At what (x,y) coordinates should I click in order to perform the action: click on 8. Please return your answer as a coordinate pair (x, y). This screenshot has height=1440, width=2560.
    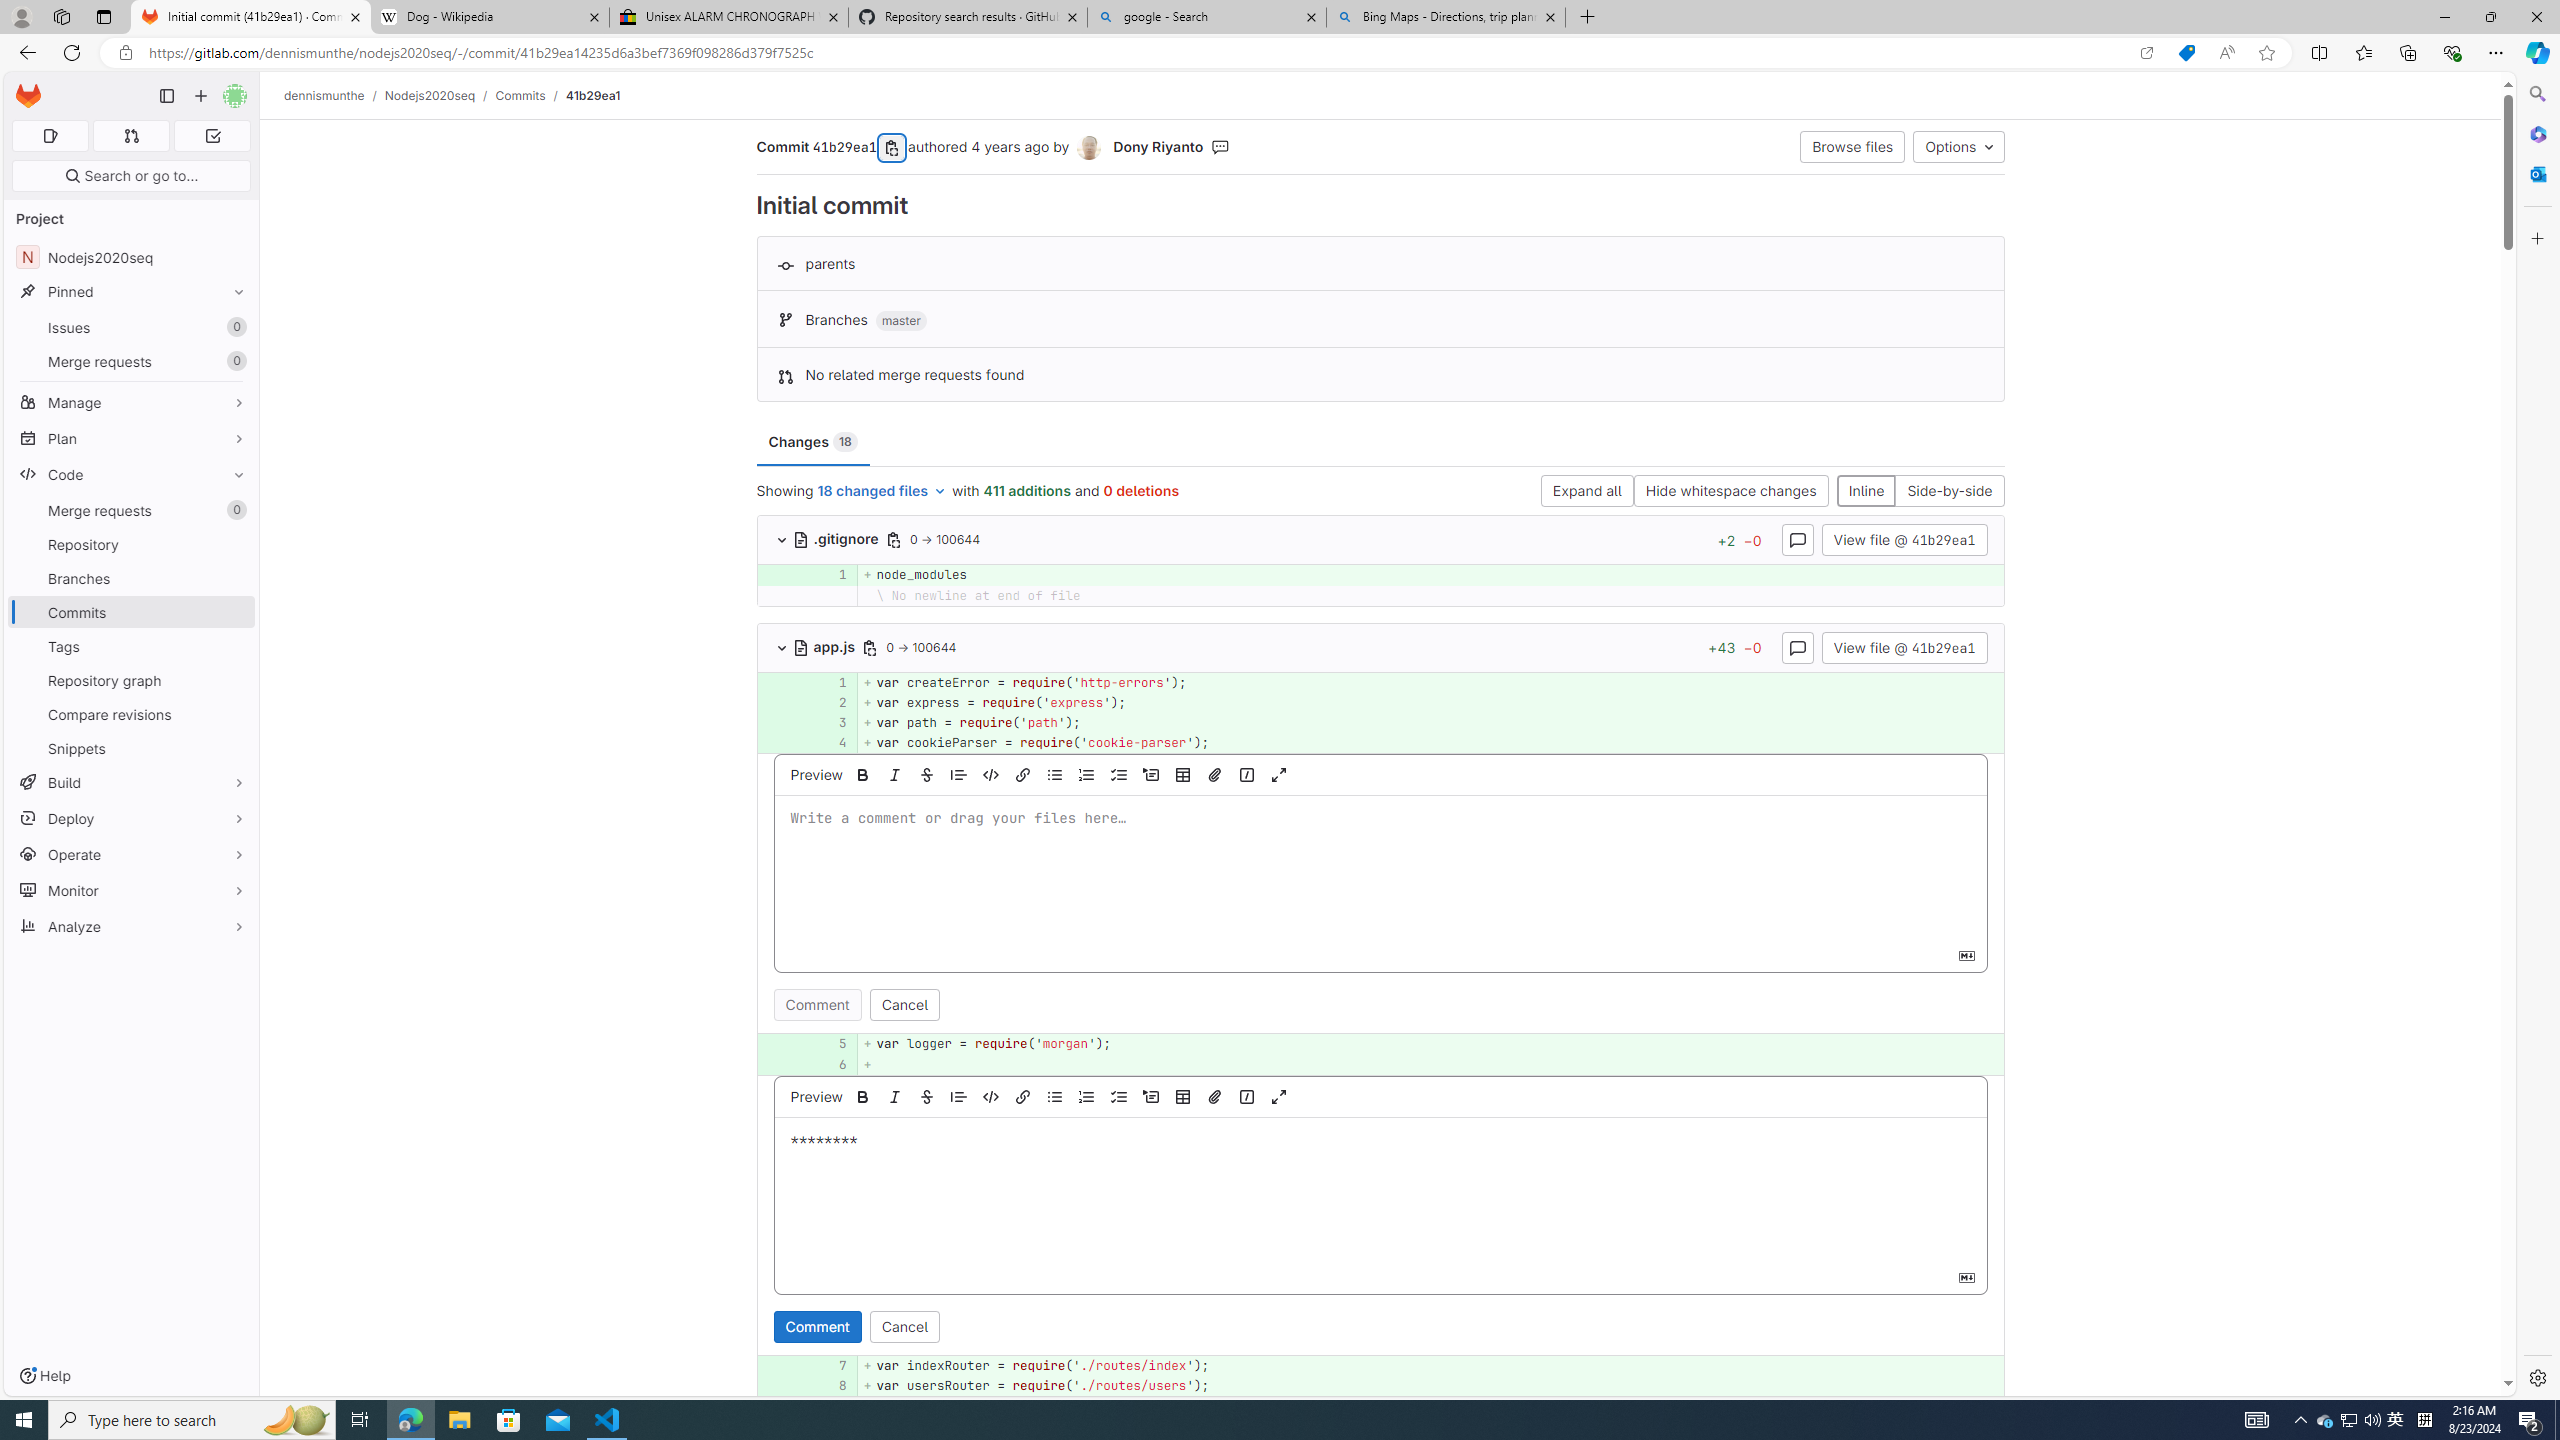
    Looking at the image, I should click on (832, 1386).